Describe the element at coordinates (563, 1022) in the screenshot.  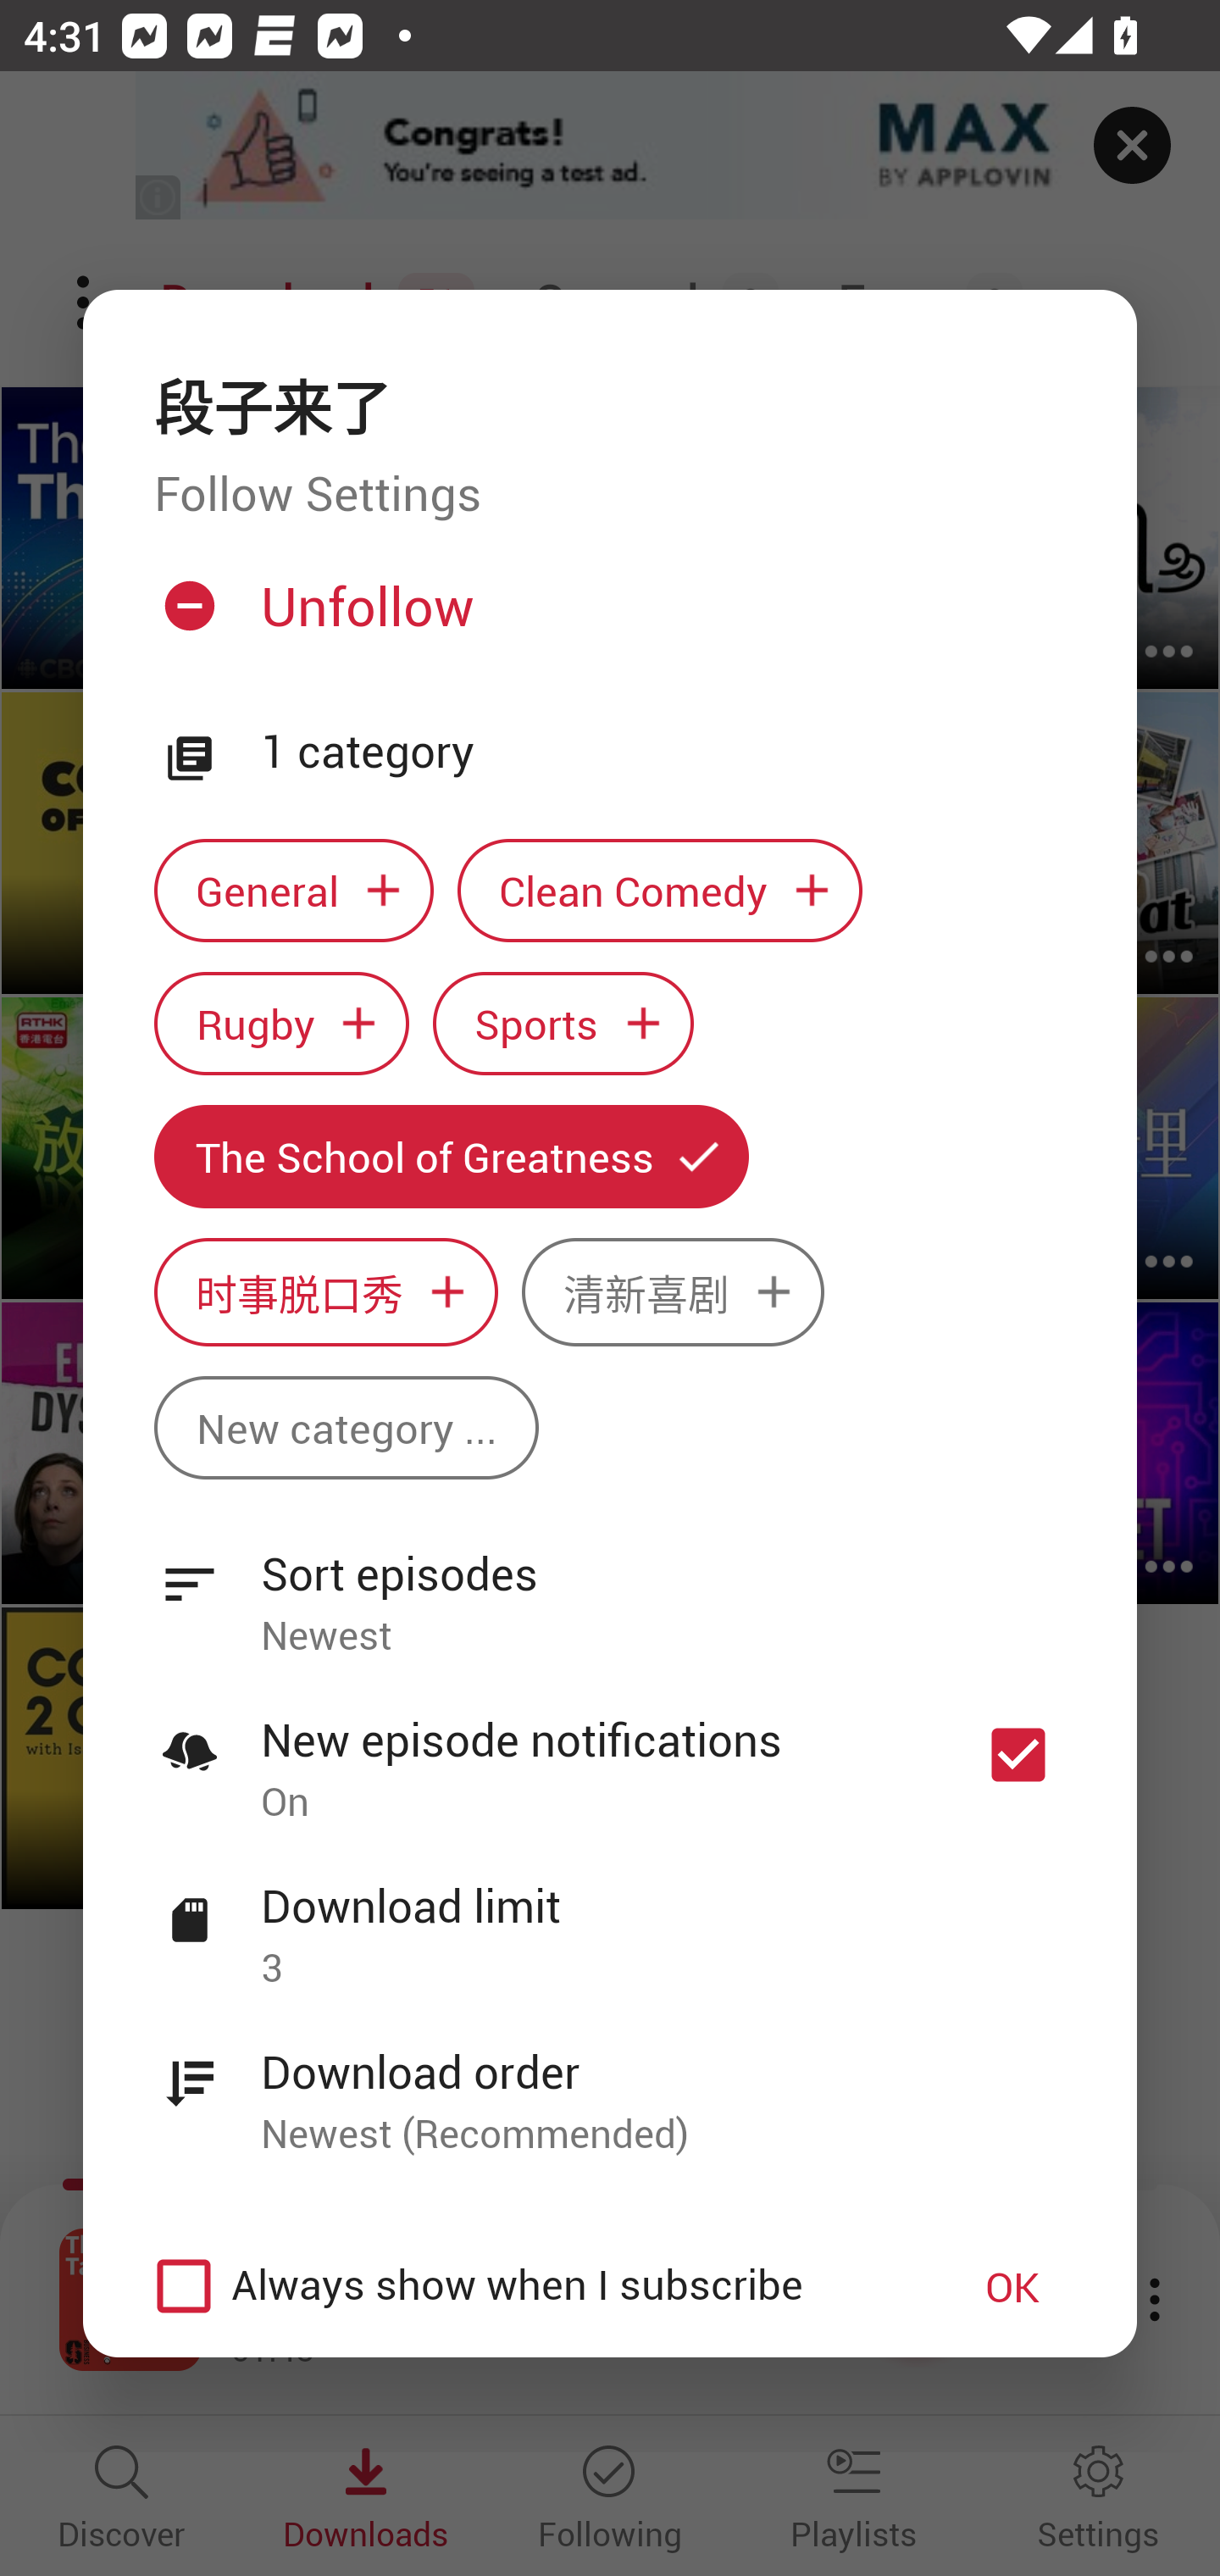
I see `Sports` at that location.